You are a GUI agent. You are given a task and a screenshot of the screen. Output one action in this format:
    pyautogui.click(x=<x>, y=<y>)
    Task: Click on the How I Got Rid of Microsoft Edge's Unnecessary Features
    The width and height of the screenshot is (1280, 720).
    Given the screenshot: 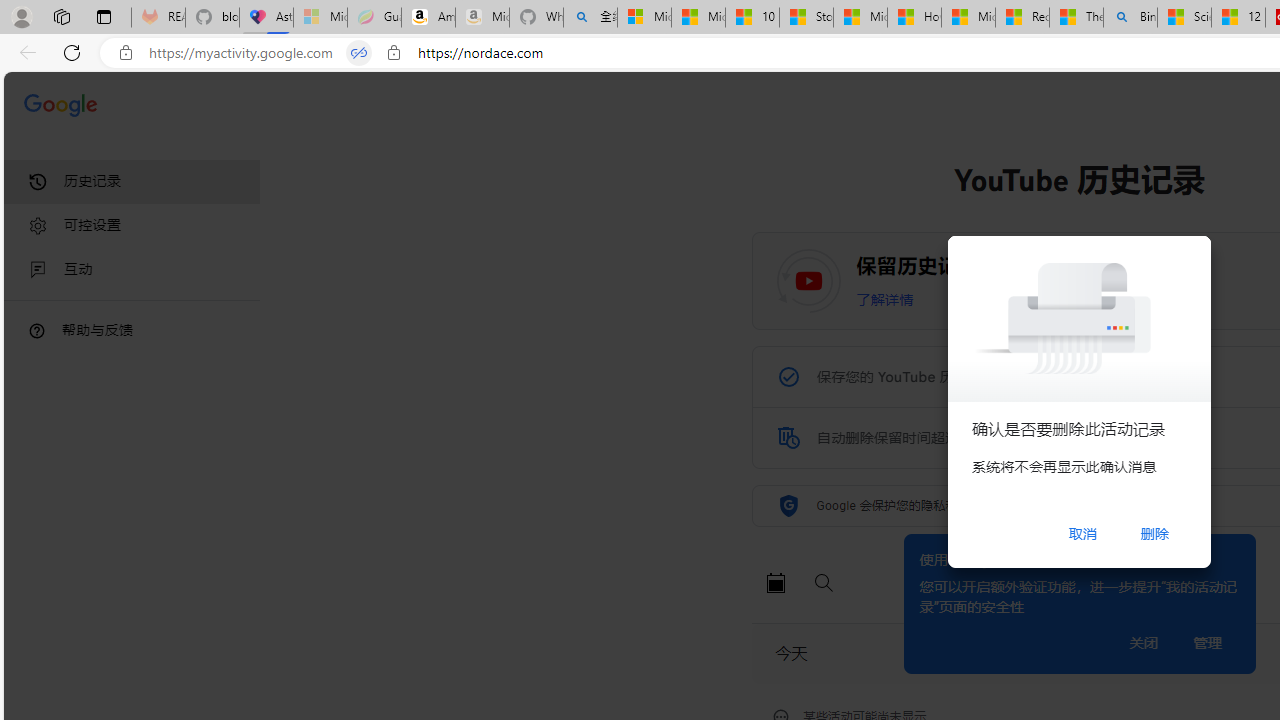 What is the action you would take?
    pyautogui.click(x=914, y=18)
    